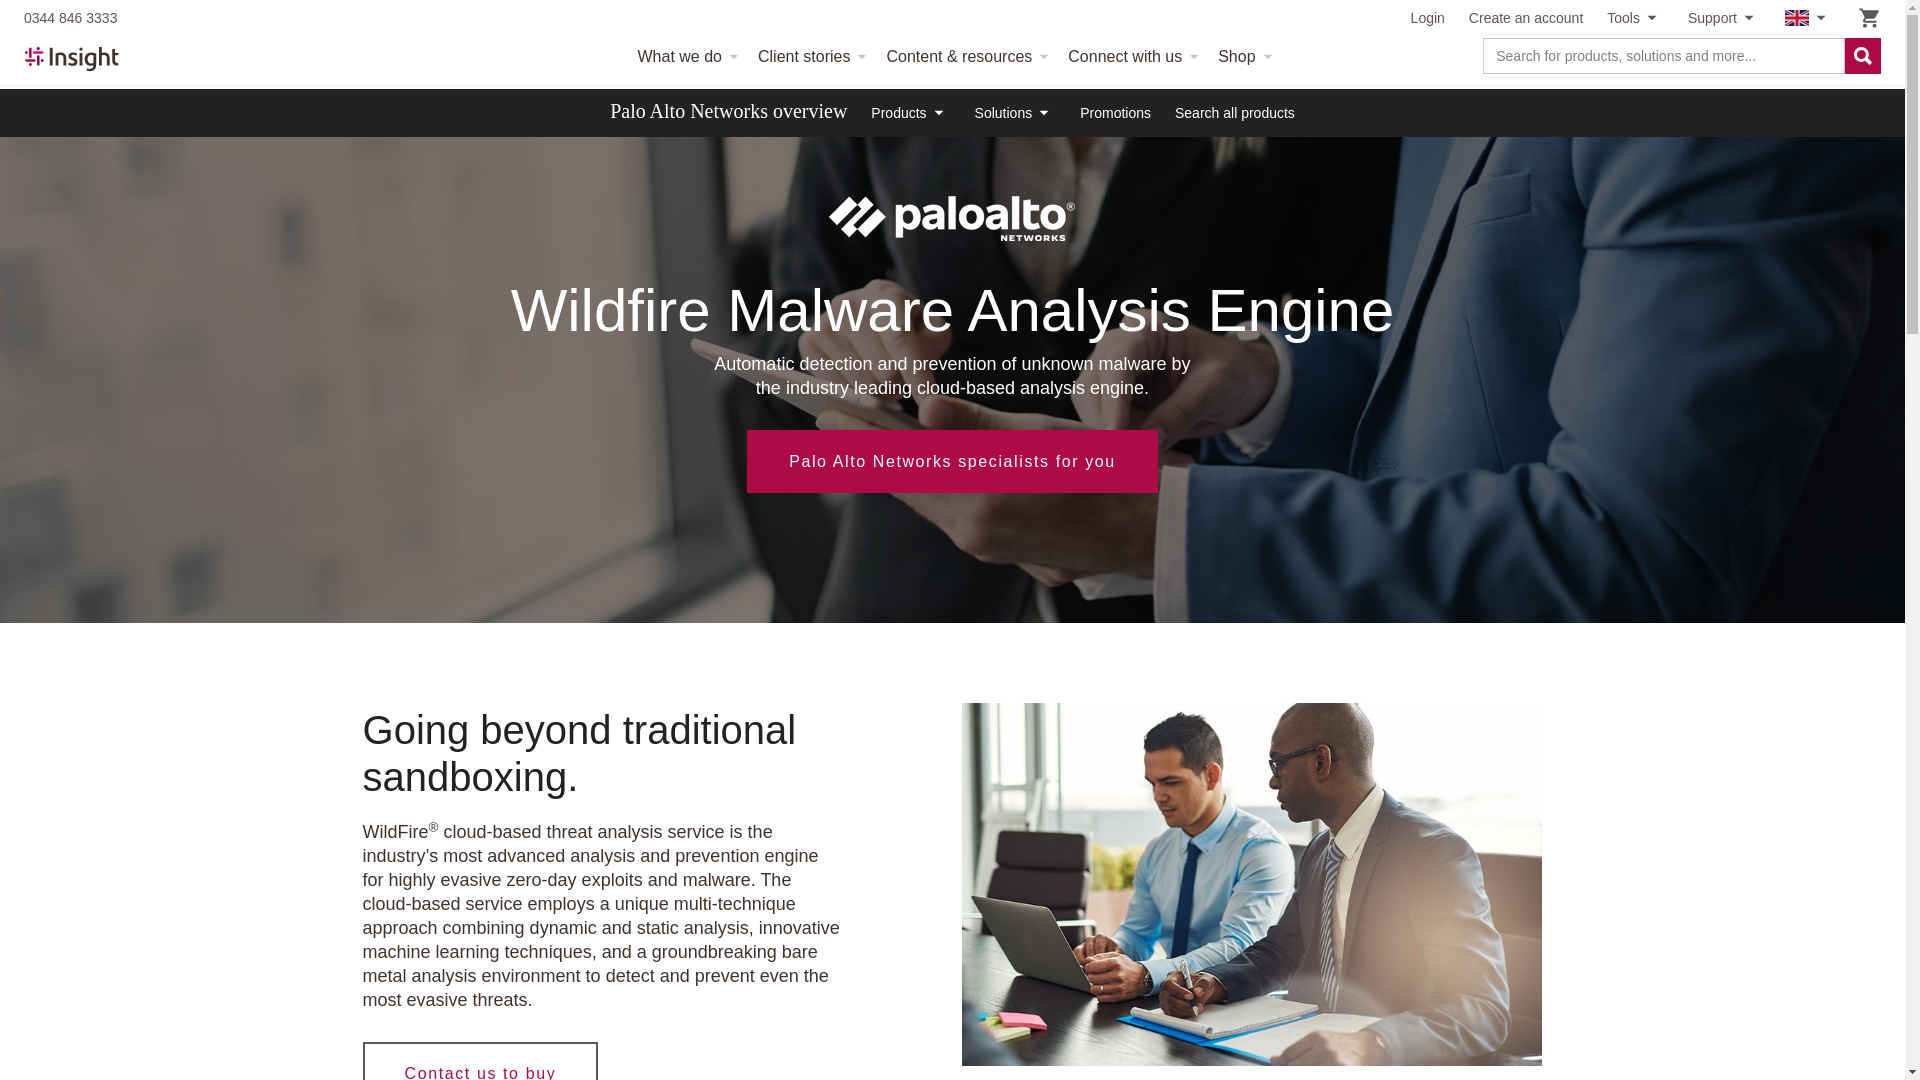 This screenshot has height=1080, width=1920. I want to click on Create an account, so click(1525, 18).